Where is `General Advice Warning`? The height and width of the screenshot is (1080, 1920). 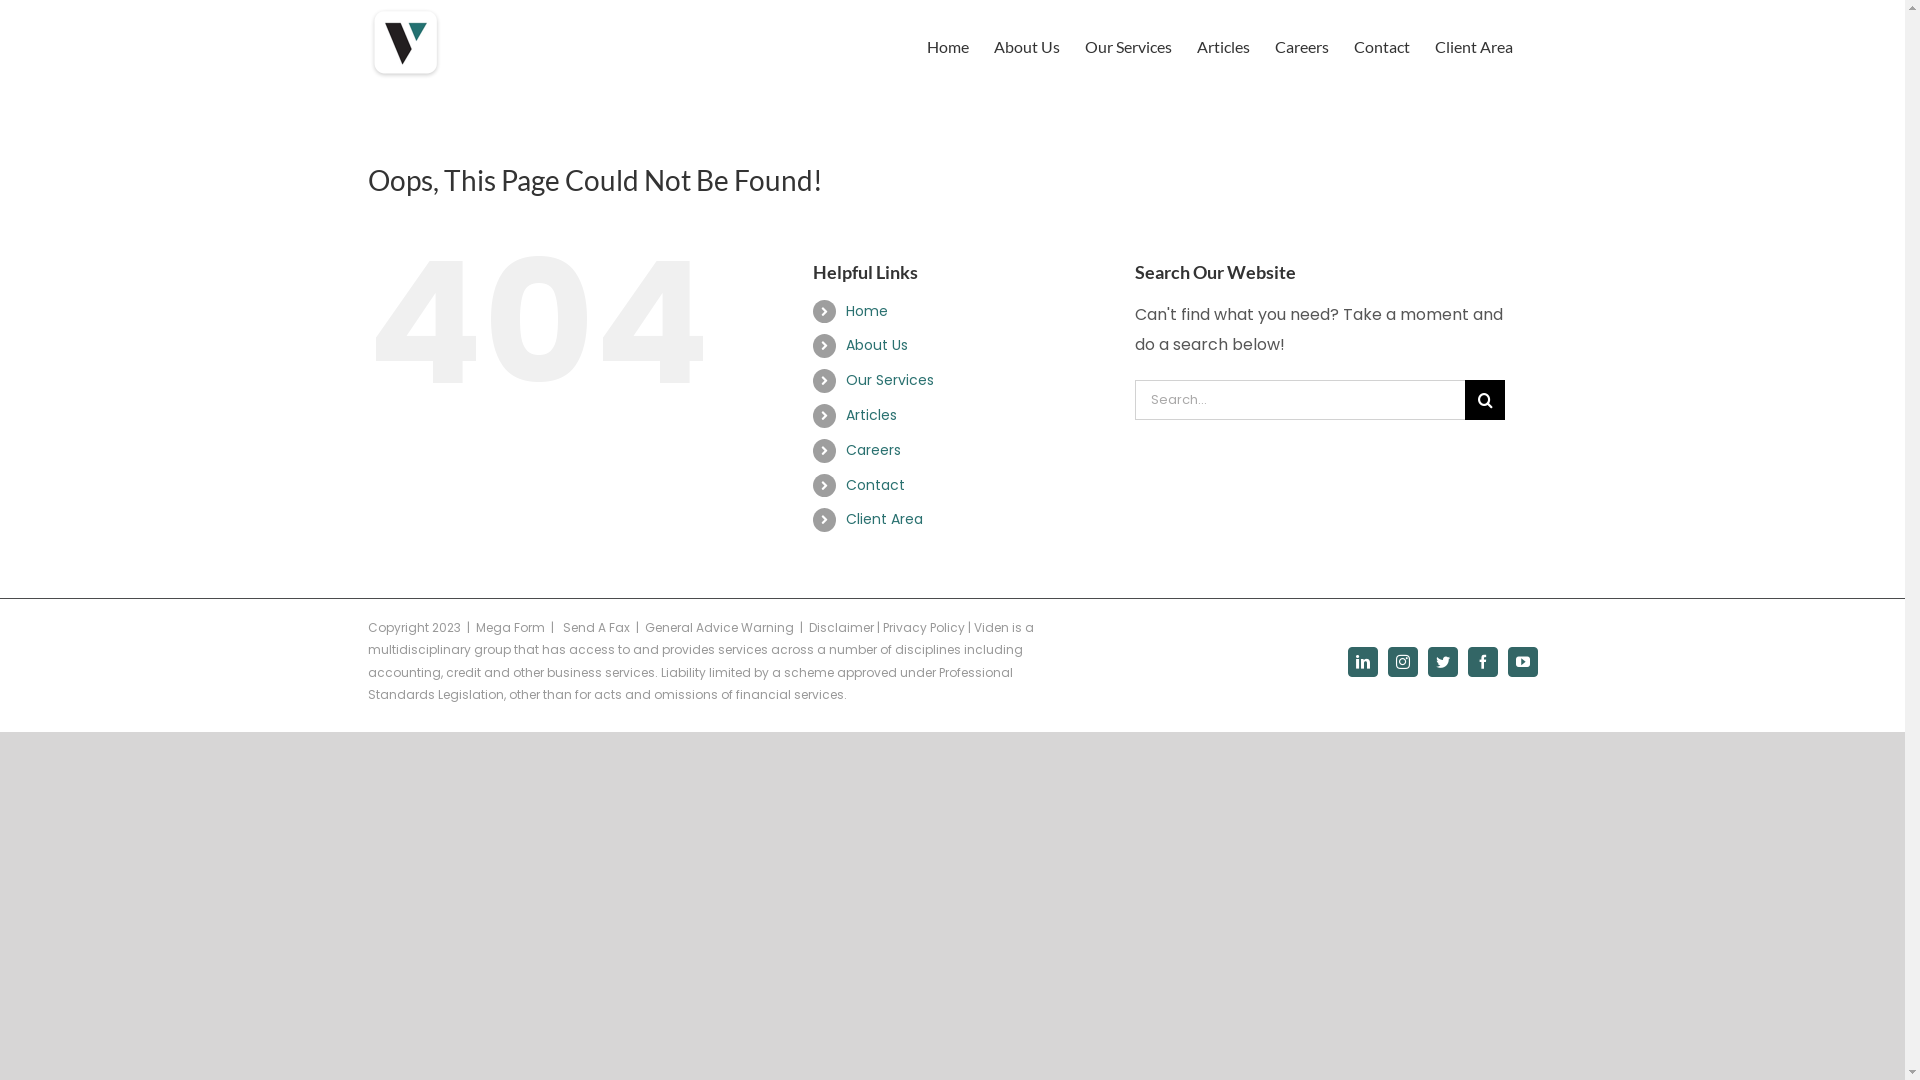
General Advice Warning is located at coordinates (718, 628).